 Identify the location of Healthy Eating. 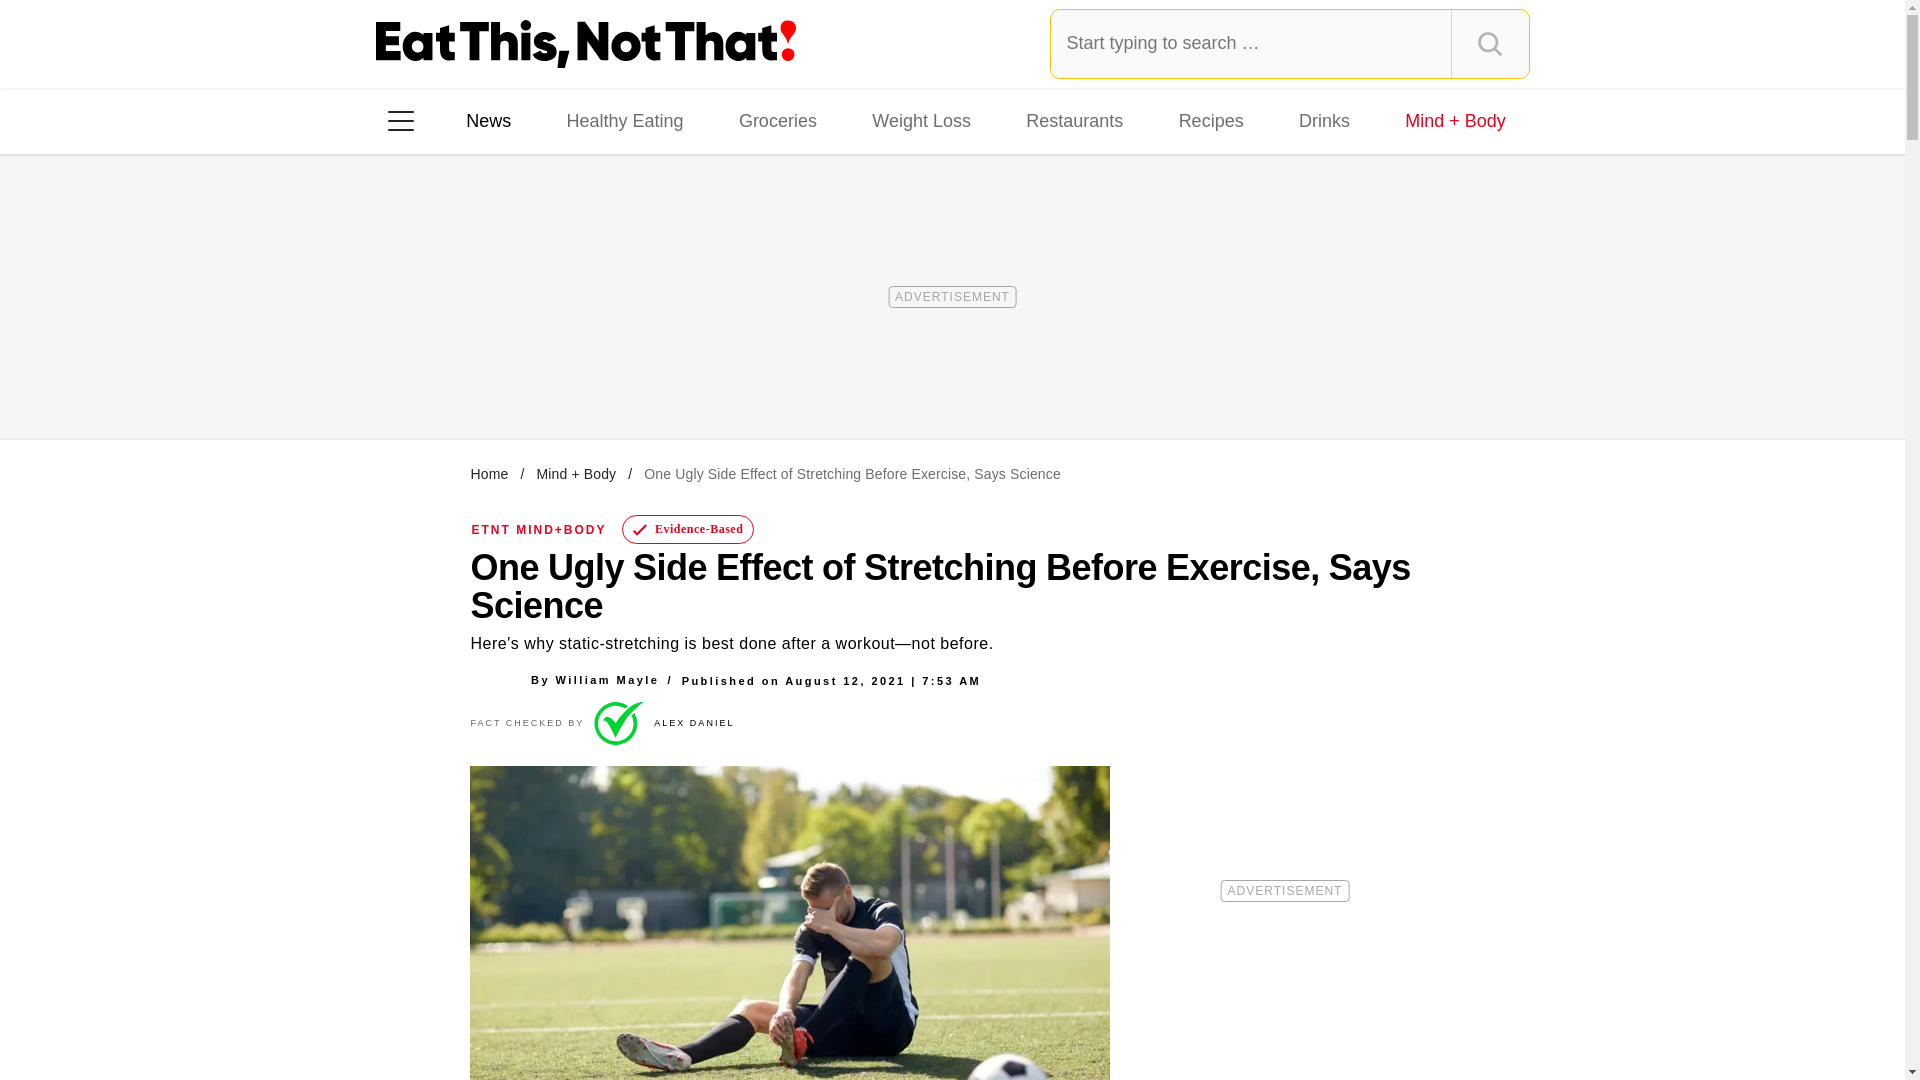
(624, 120).